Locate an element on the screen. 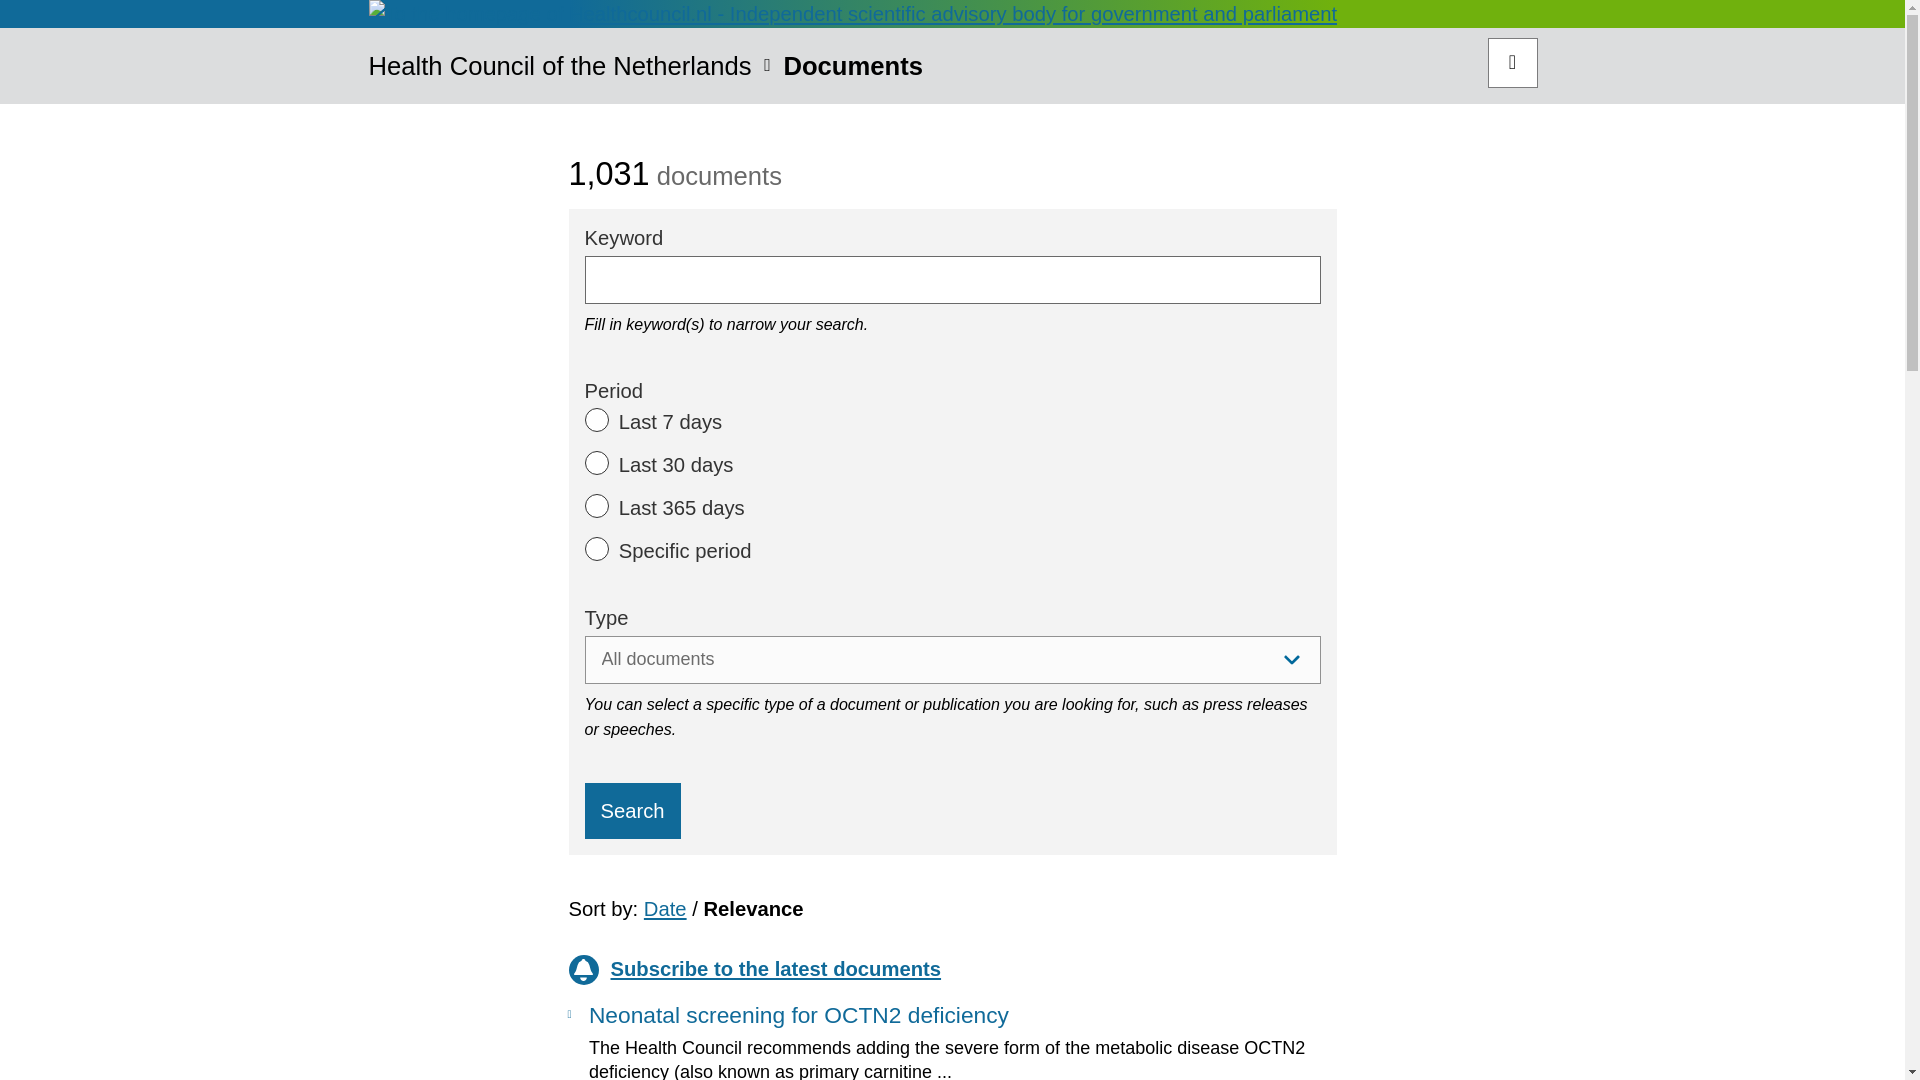  Date is located at coordinates (665, 908).